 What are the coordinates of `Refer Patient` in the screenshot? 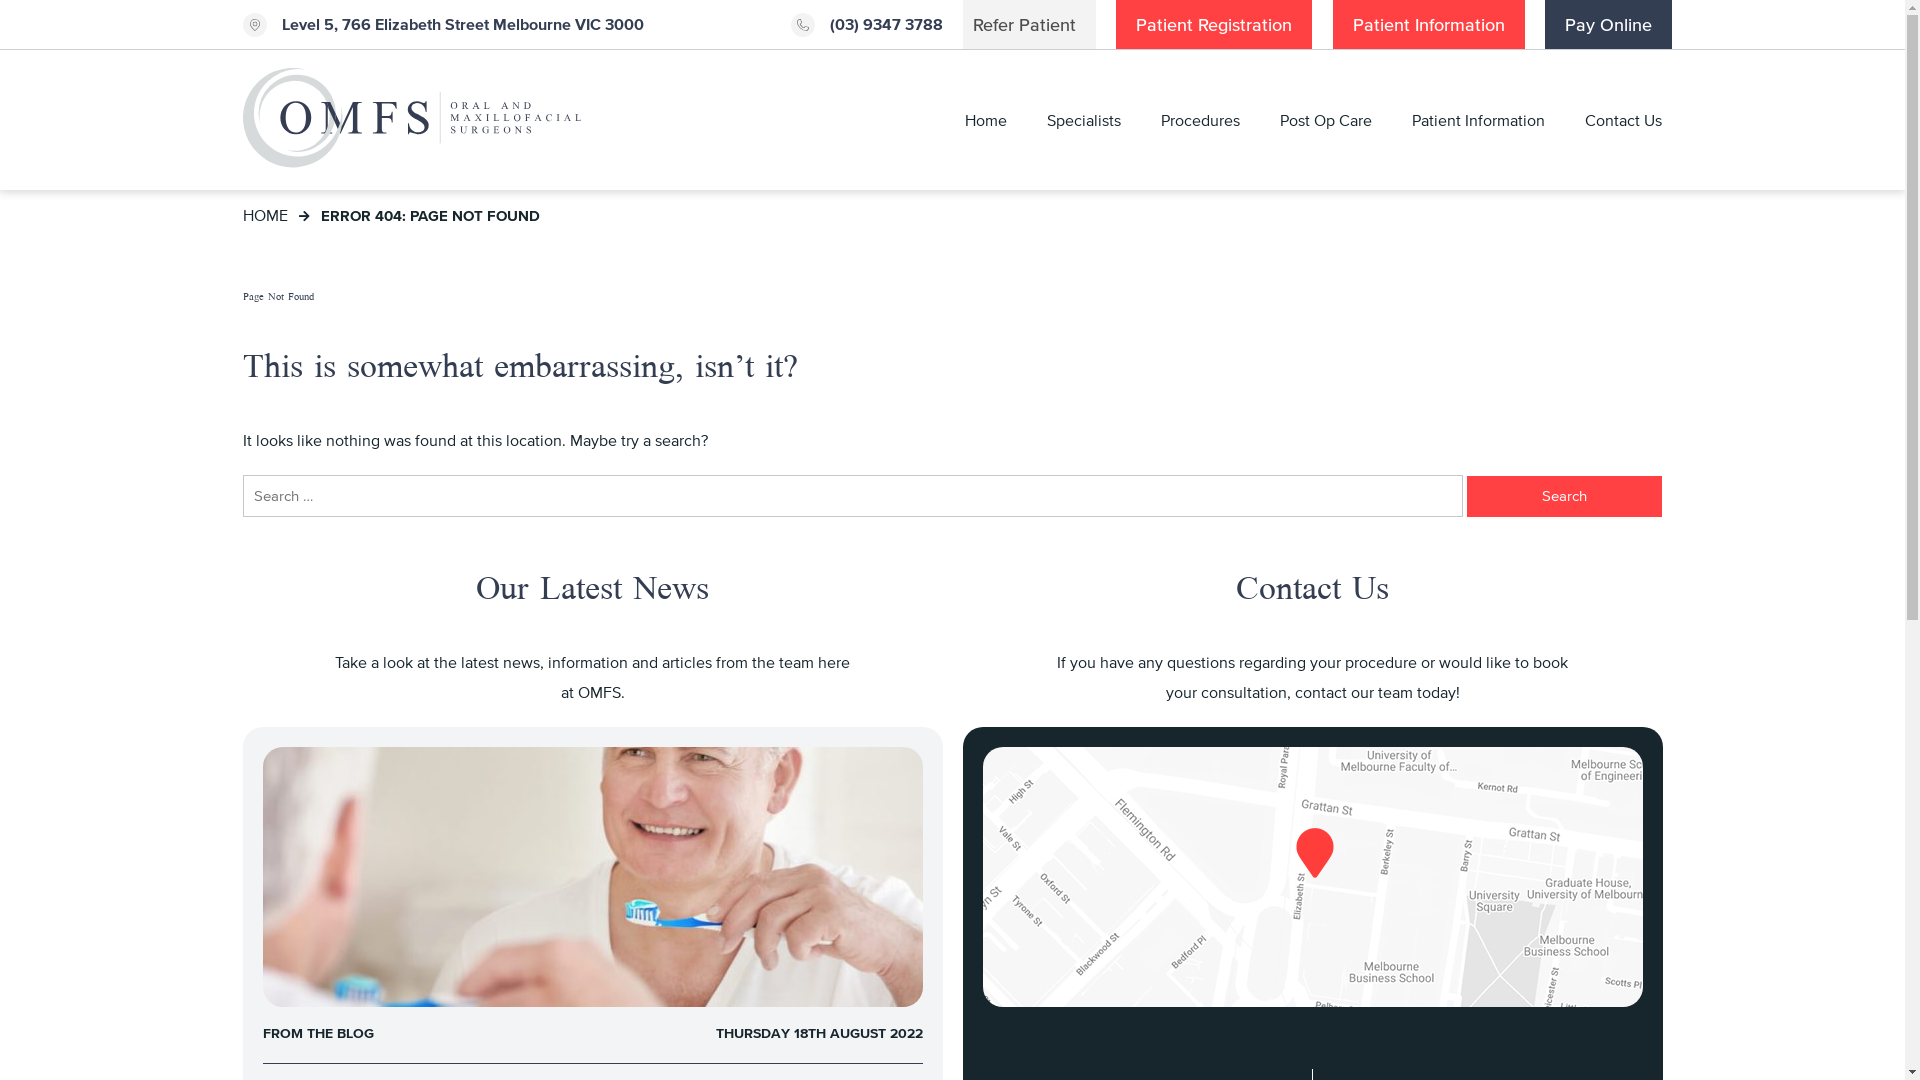 It's located at (1024, 24).